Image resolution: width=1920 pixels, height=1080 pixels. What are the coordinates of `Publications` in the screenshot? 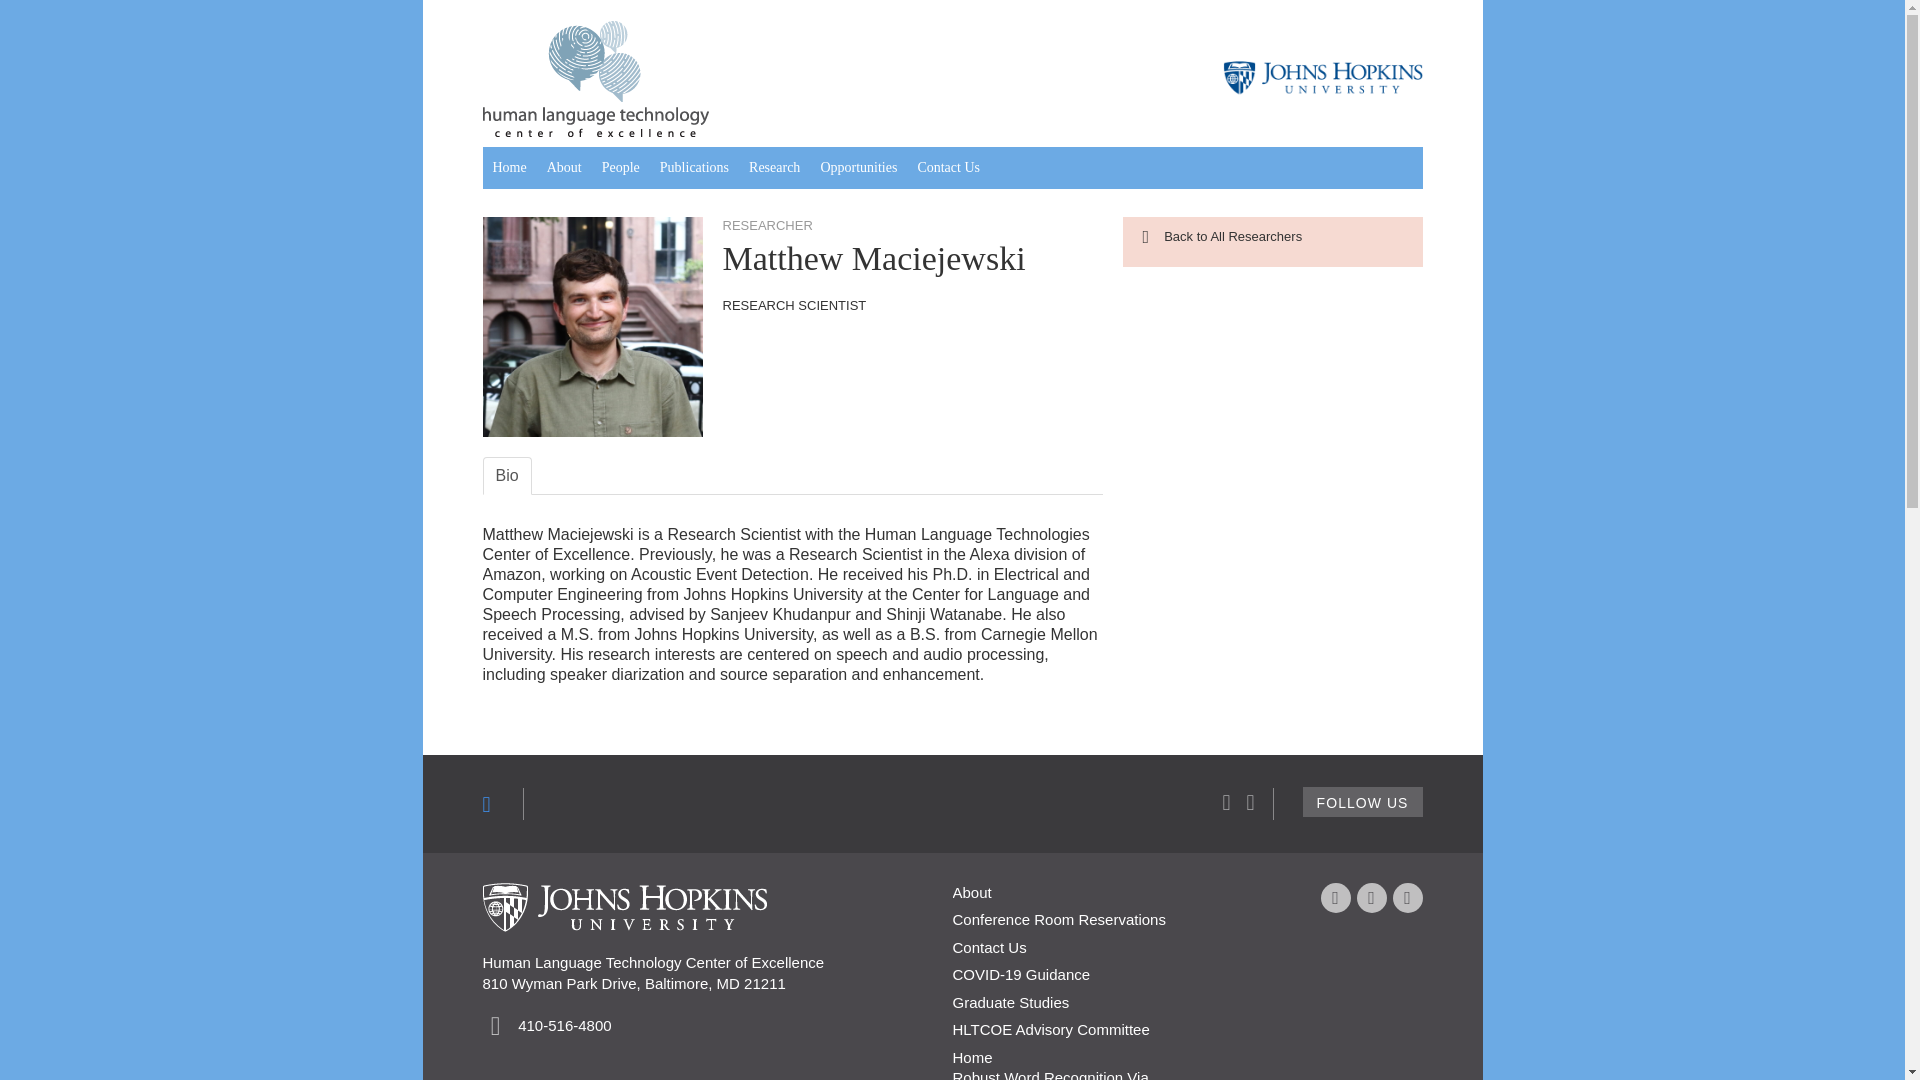 It's located at (694, 168).